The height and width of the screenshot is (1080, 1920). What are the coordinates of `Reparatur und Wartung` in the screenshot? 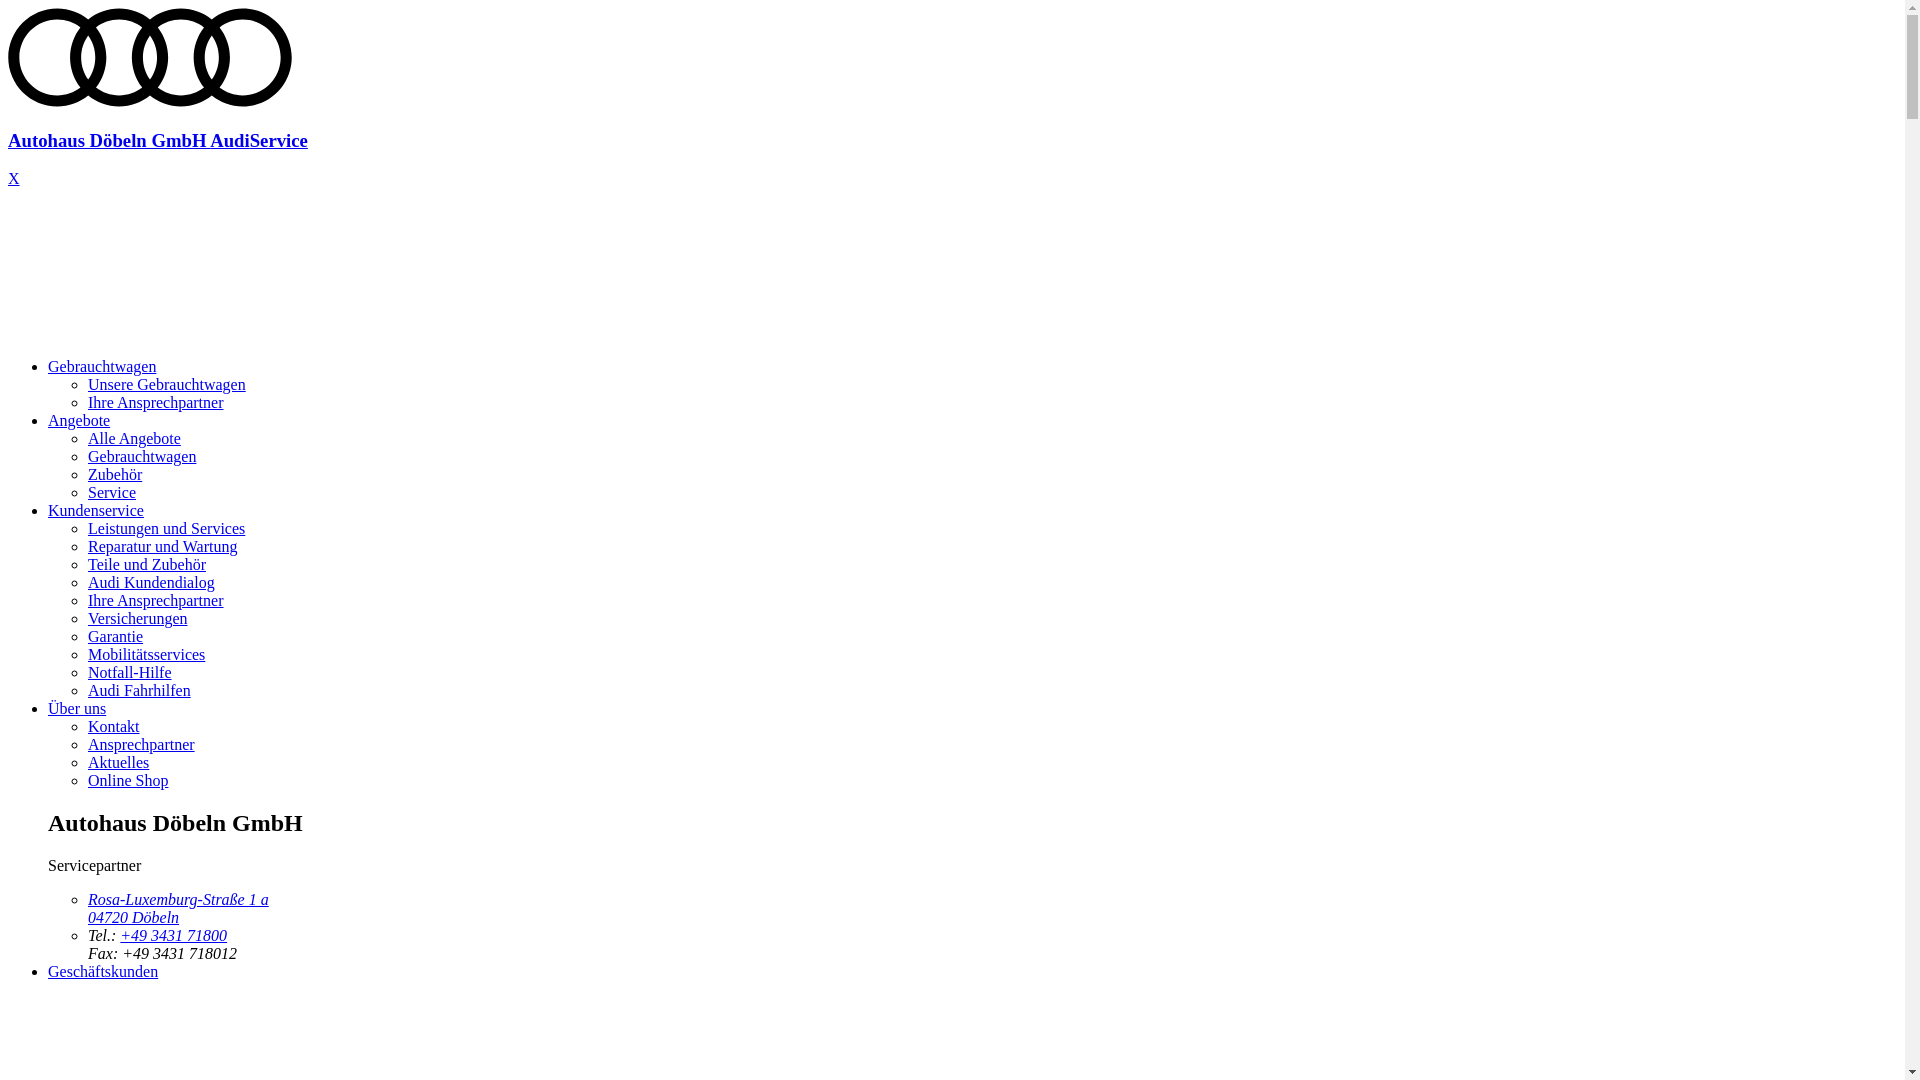 It's located at (162, 546).